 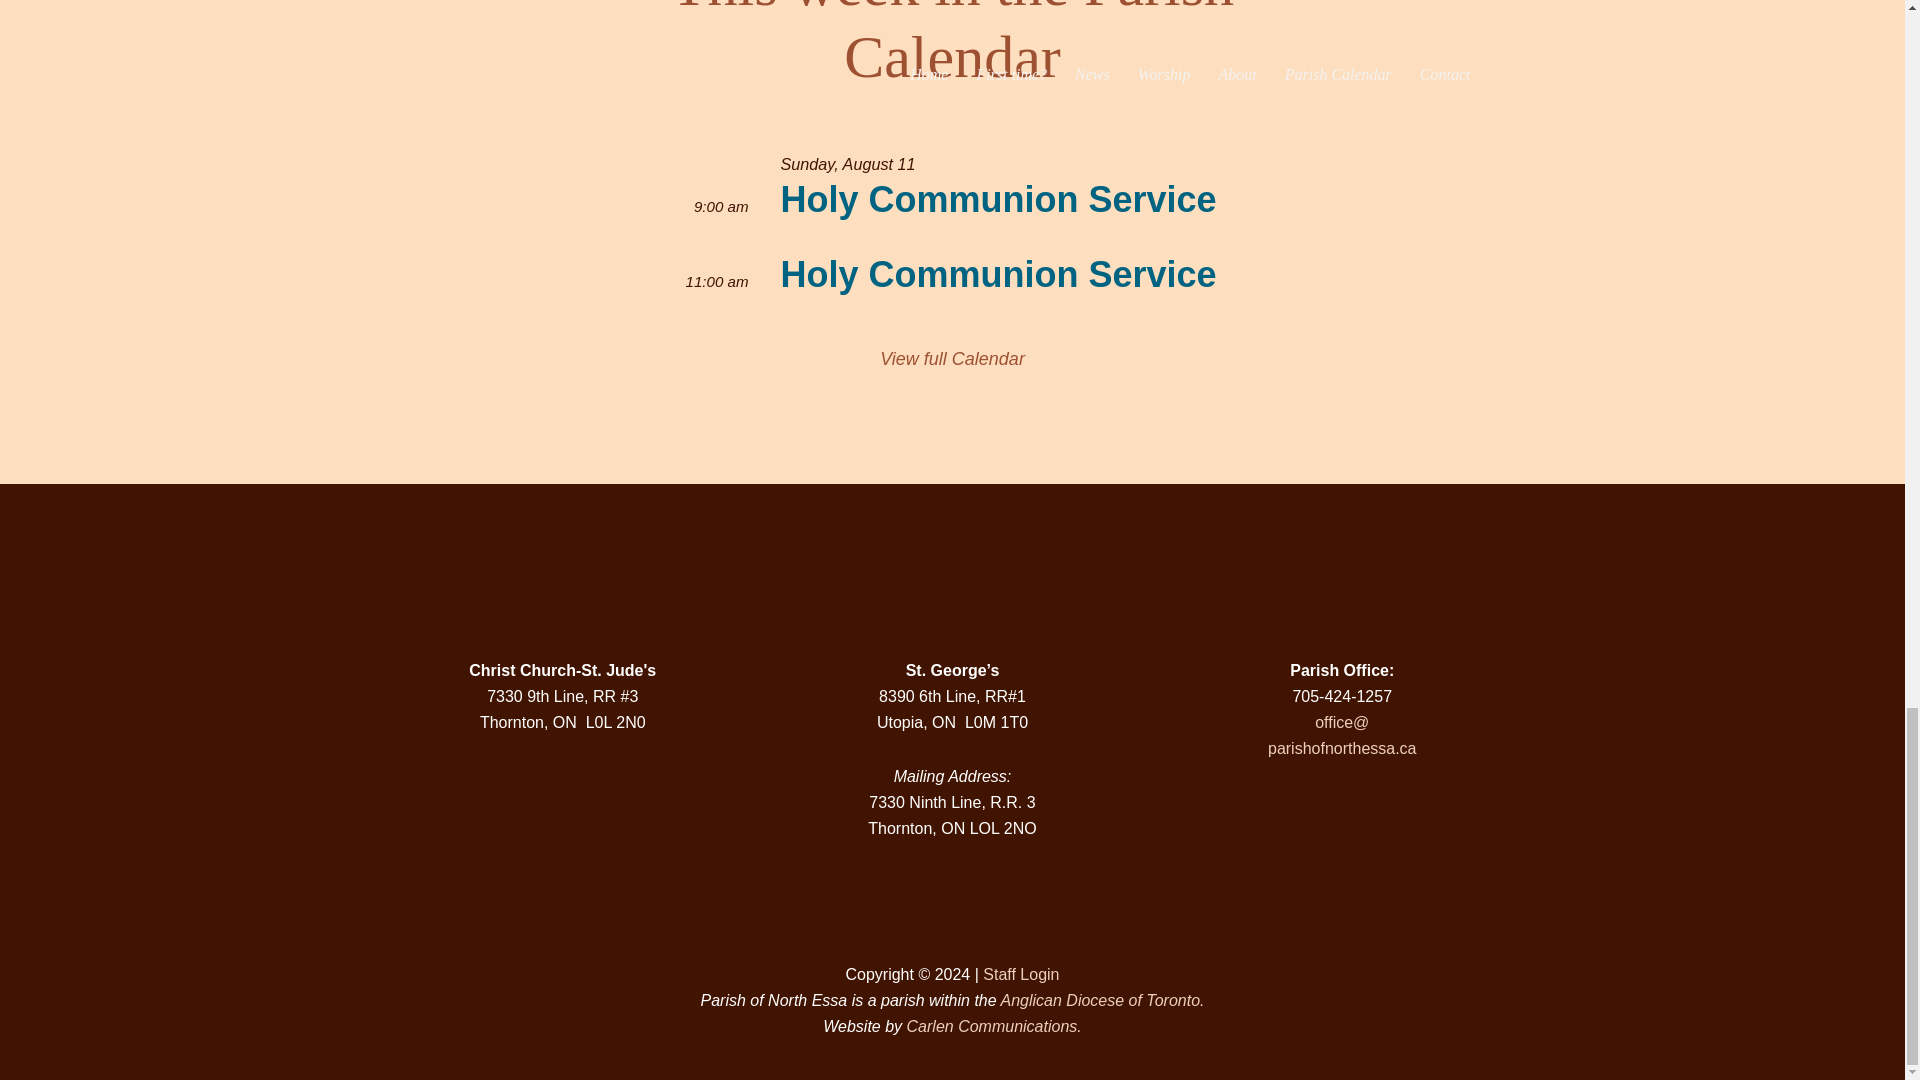 I want to click on Carlen Communications, so click(x=994, y=1026).